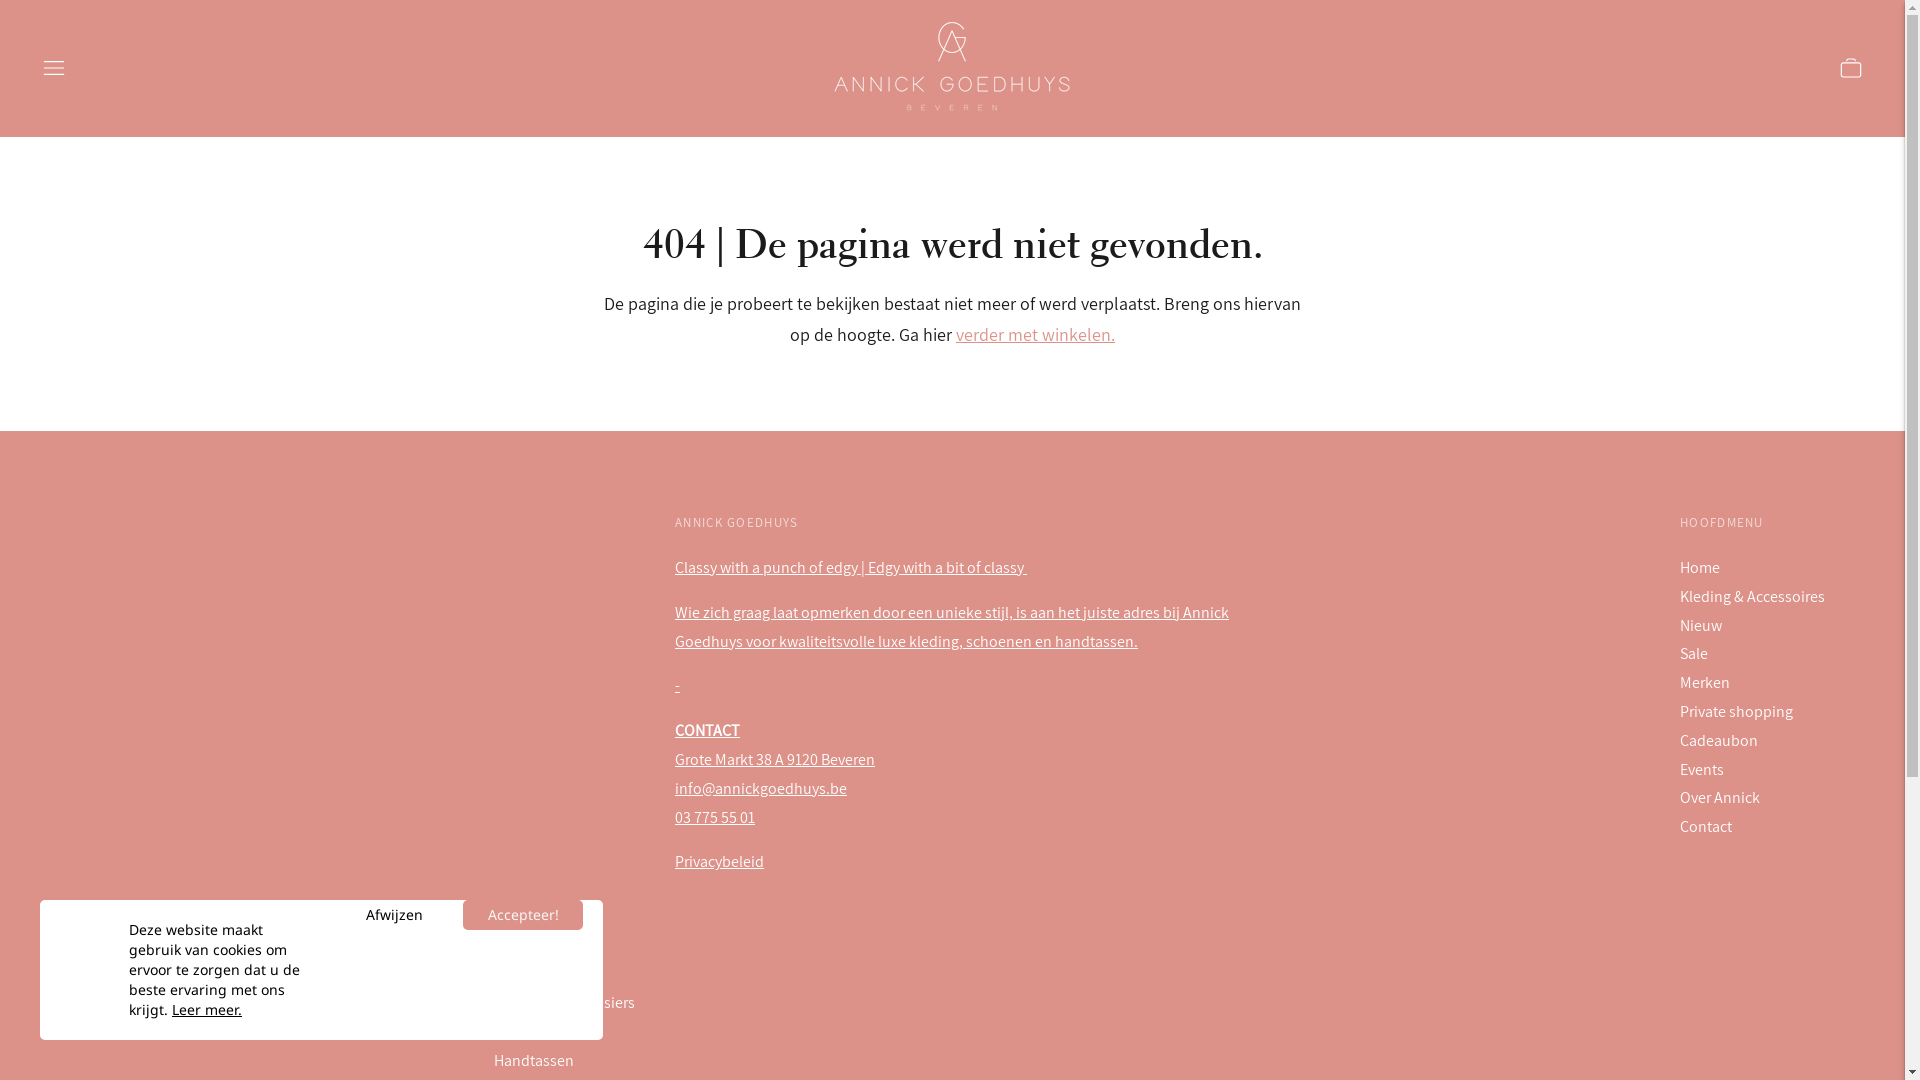 Image resolution: width=1920 pixels, height=1080 pixels. Describe the element at coordinates (564, 1002) in the screenshot. I see `Blouses & chemisiers` at that location.